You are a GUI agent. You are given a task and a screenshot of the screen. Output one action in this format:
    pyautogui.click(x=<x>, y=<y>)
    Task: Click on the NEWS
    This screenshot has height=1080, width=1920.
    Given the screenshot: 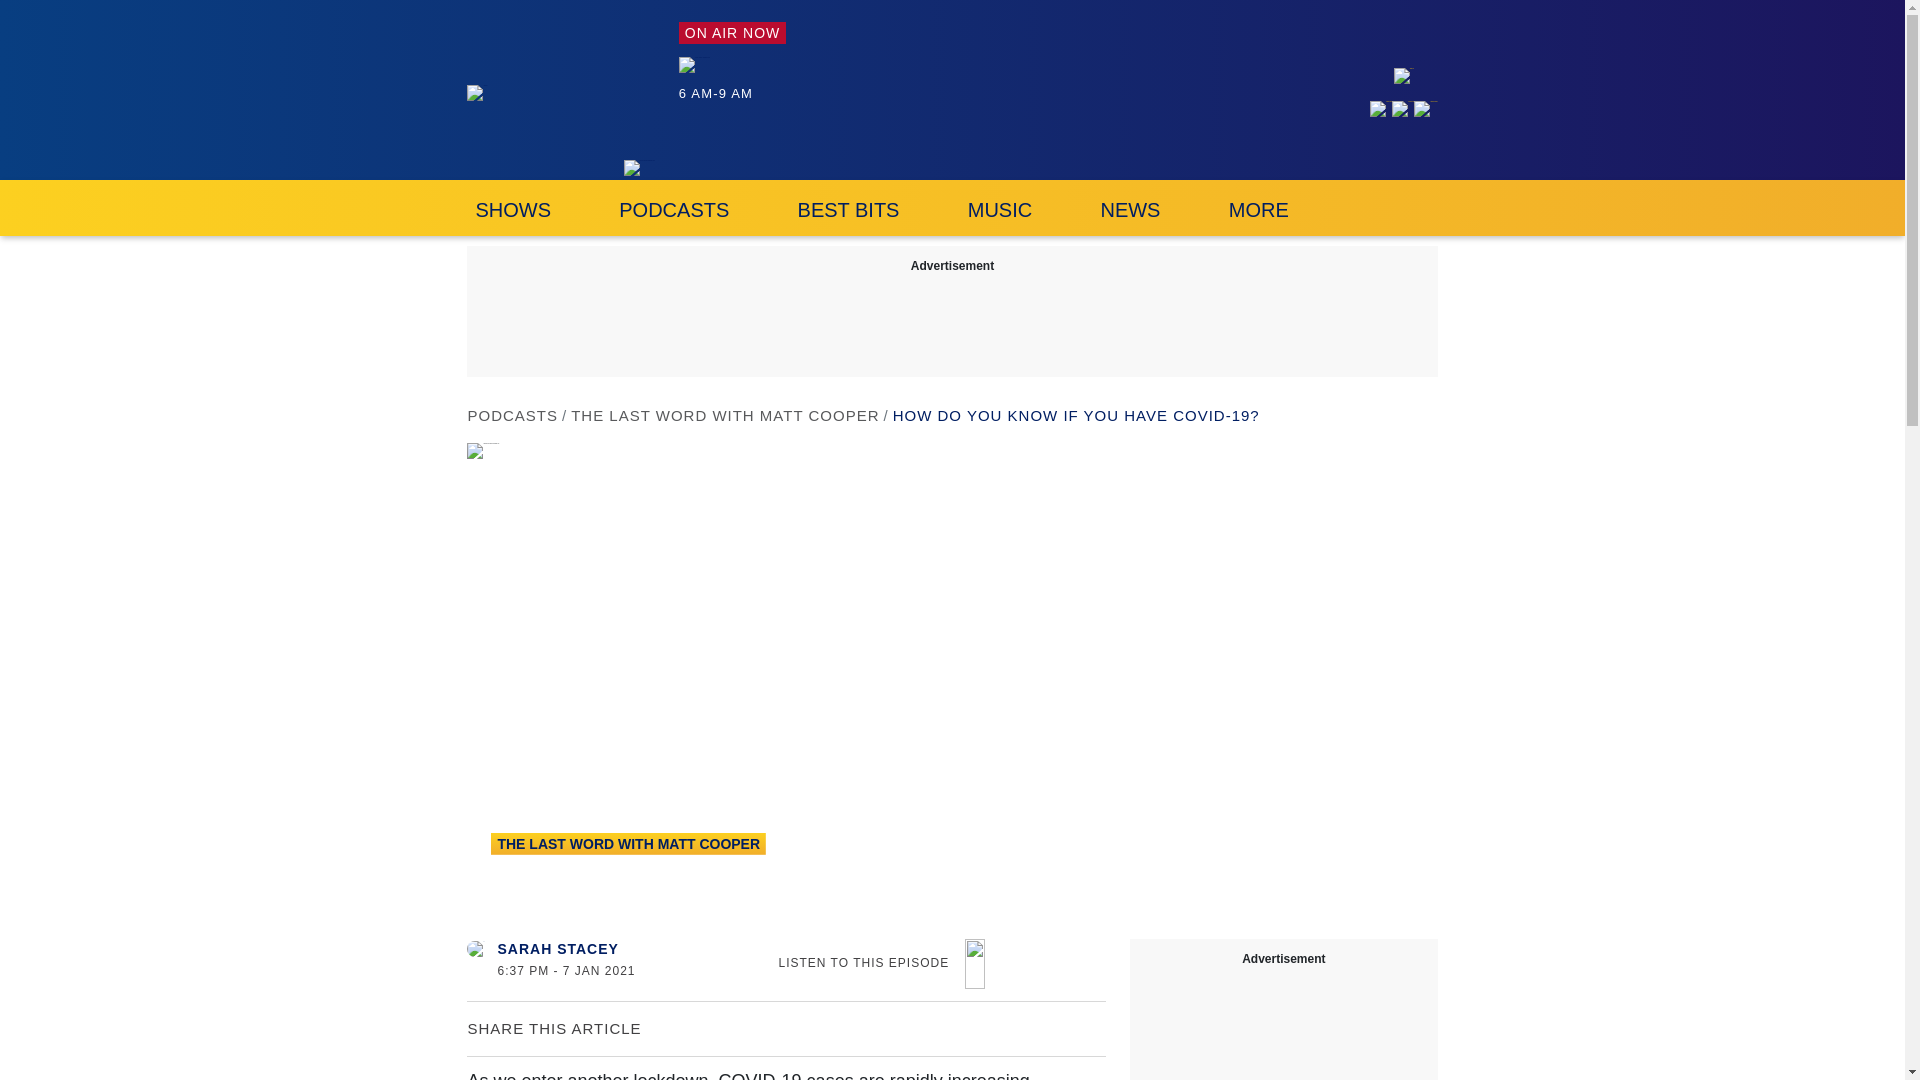 What is the action you would take?
    pyautogui.click(x=1130, y=208)
    